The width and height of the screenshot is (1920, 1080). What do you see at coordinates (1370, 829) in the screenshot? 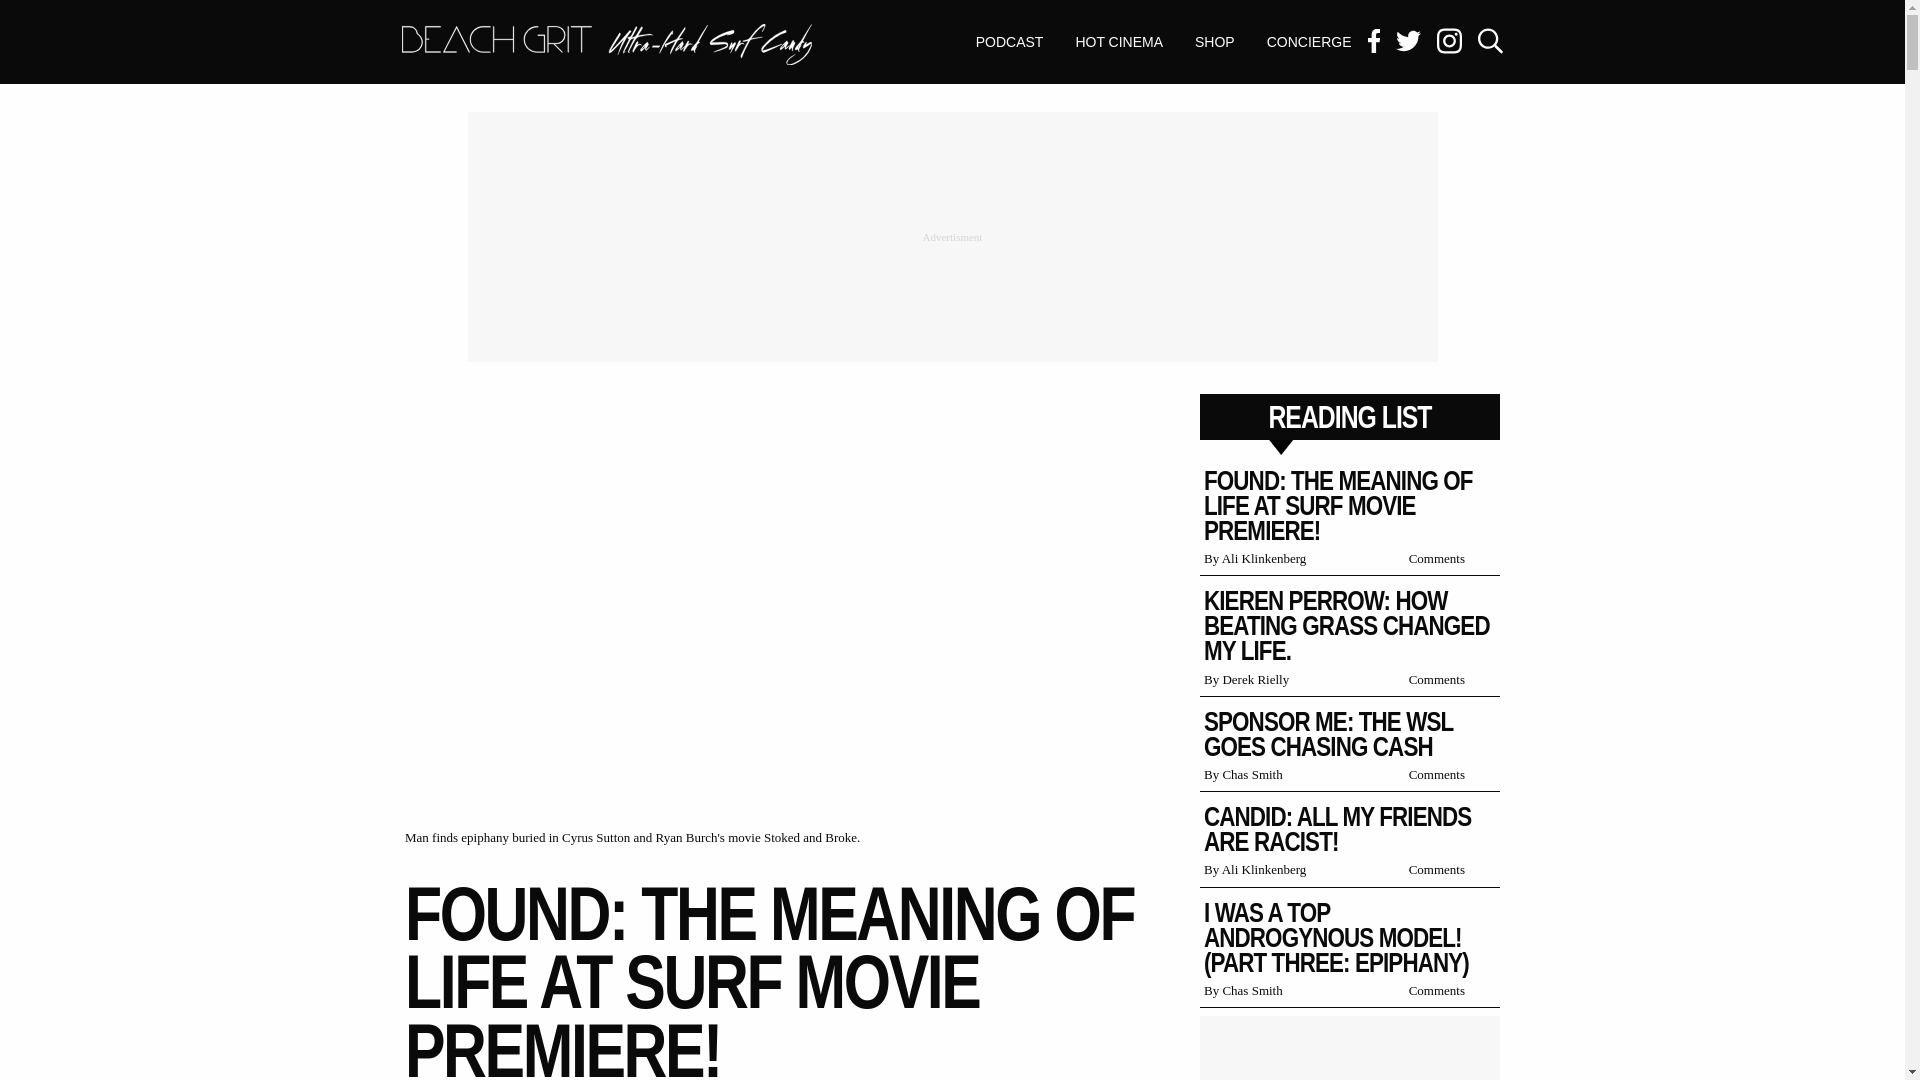
I see `SHOP` at bounding box center [1370, 829].